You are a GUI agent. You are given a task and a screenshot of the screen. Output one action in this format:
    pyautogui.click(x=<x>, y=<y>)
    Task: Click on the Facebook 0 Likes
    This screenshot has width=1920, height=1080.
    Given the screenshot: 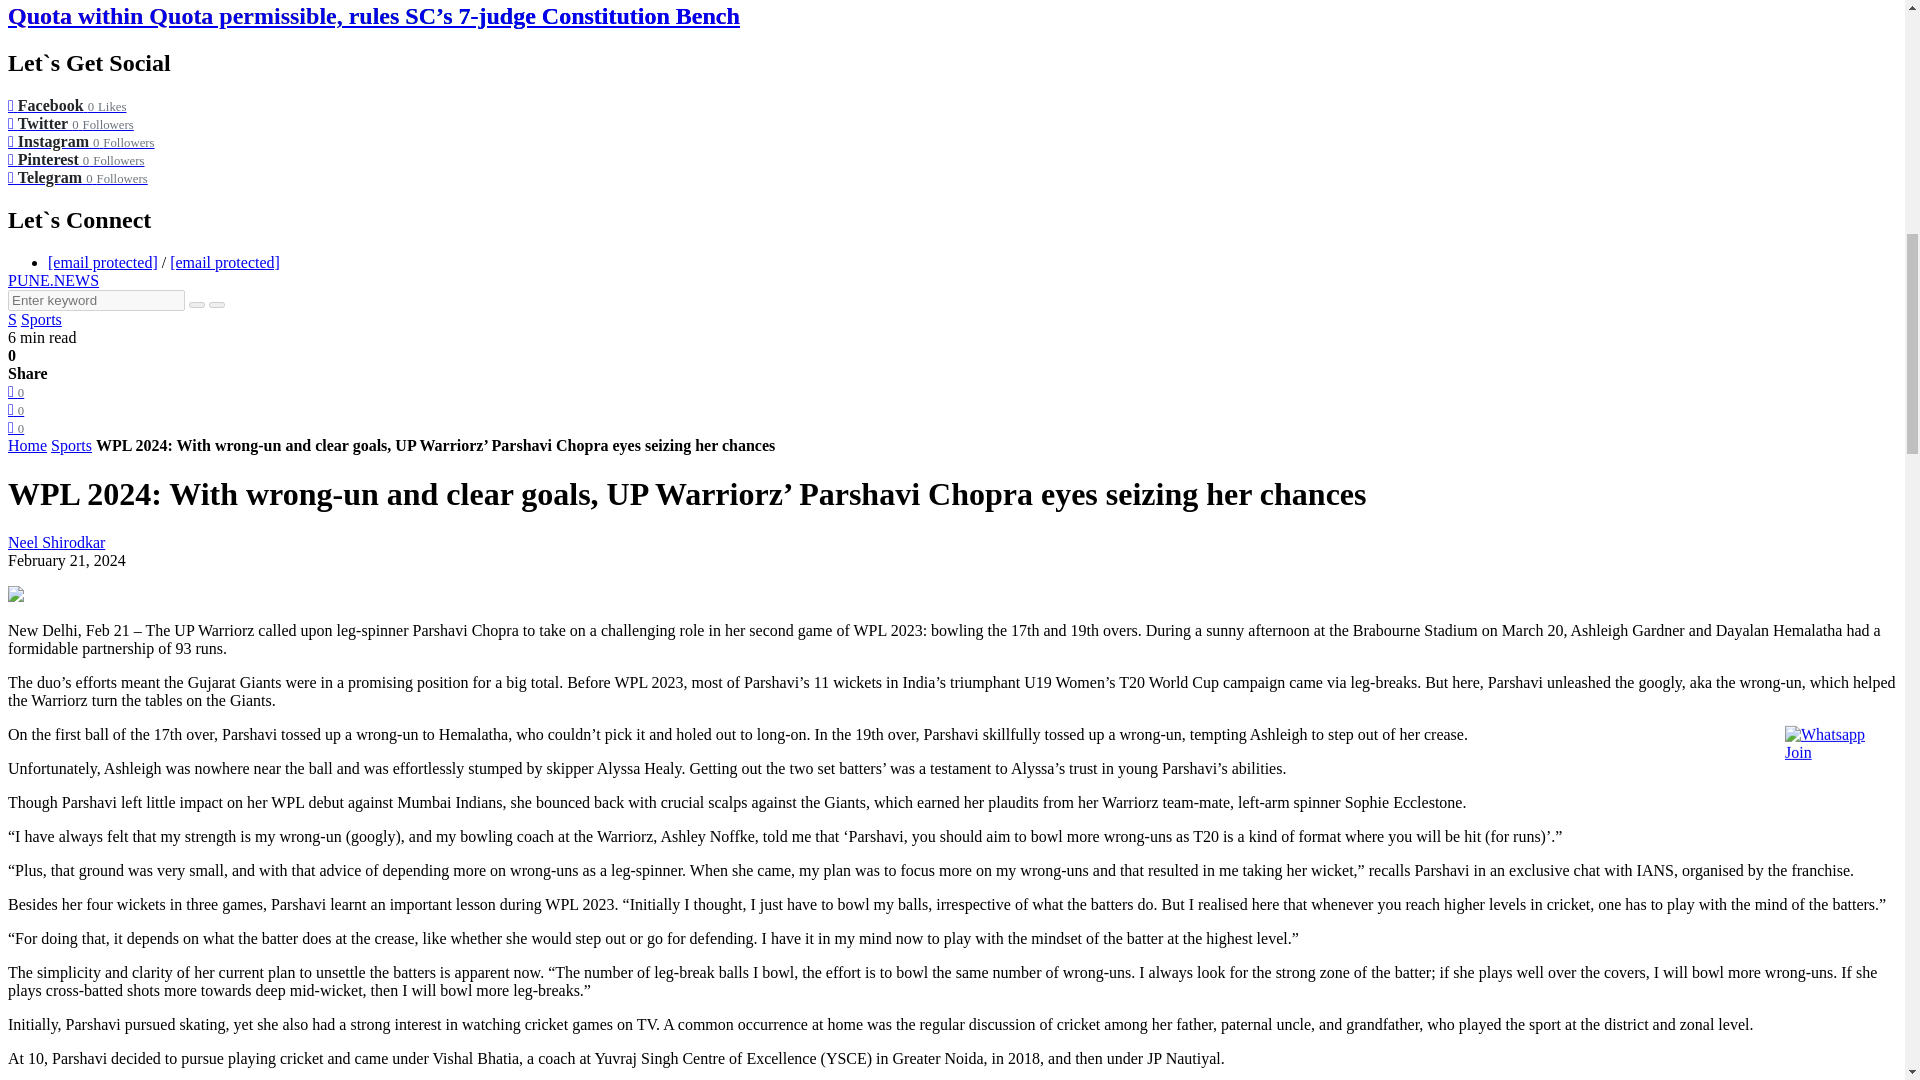 What is the action you would take?
    pyautogui.click(x=66, y=106)
    